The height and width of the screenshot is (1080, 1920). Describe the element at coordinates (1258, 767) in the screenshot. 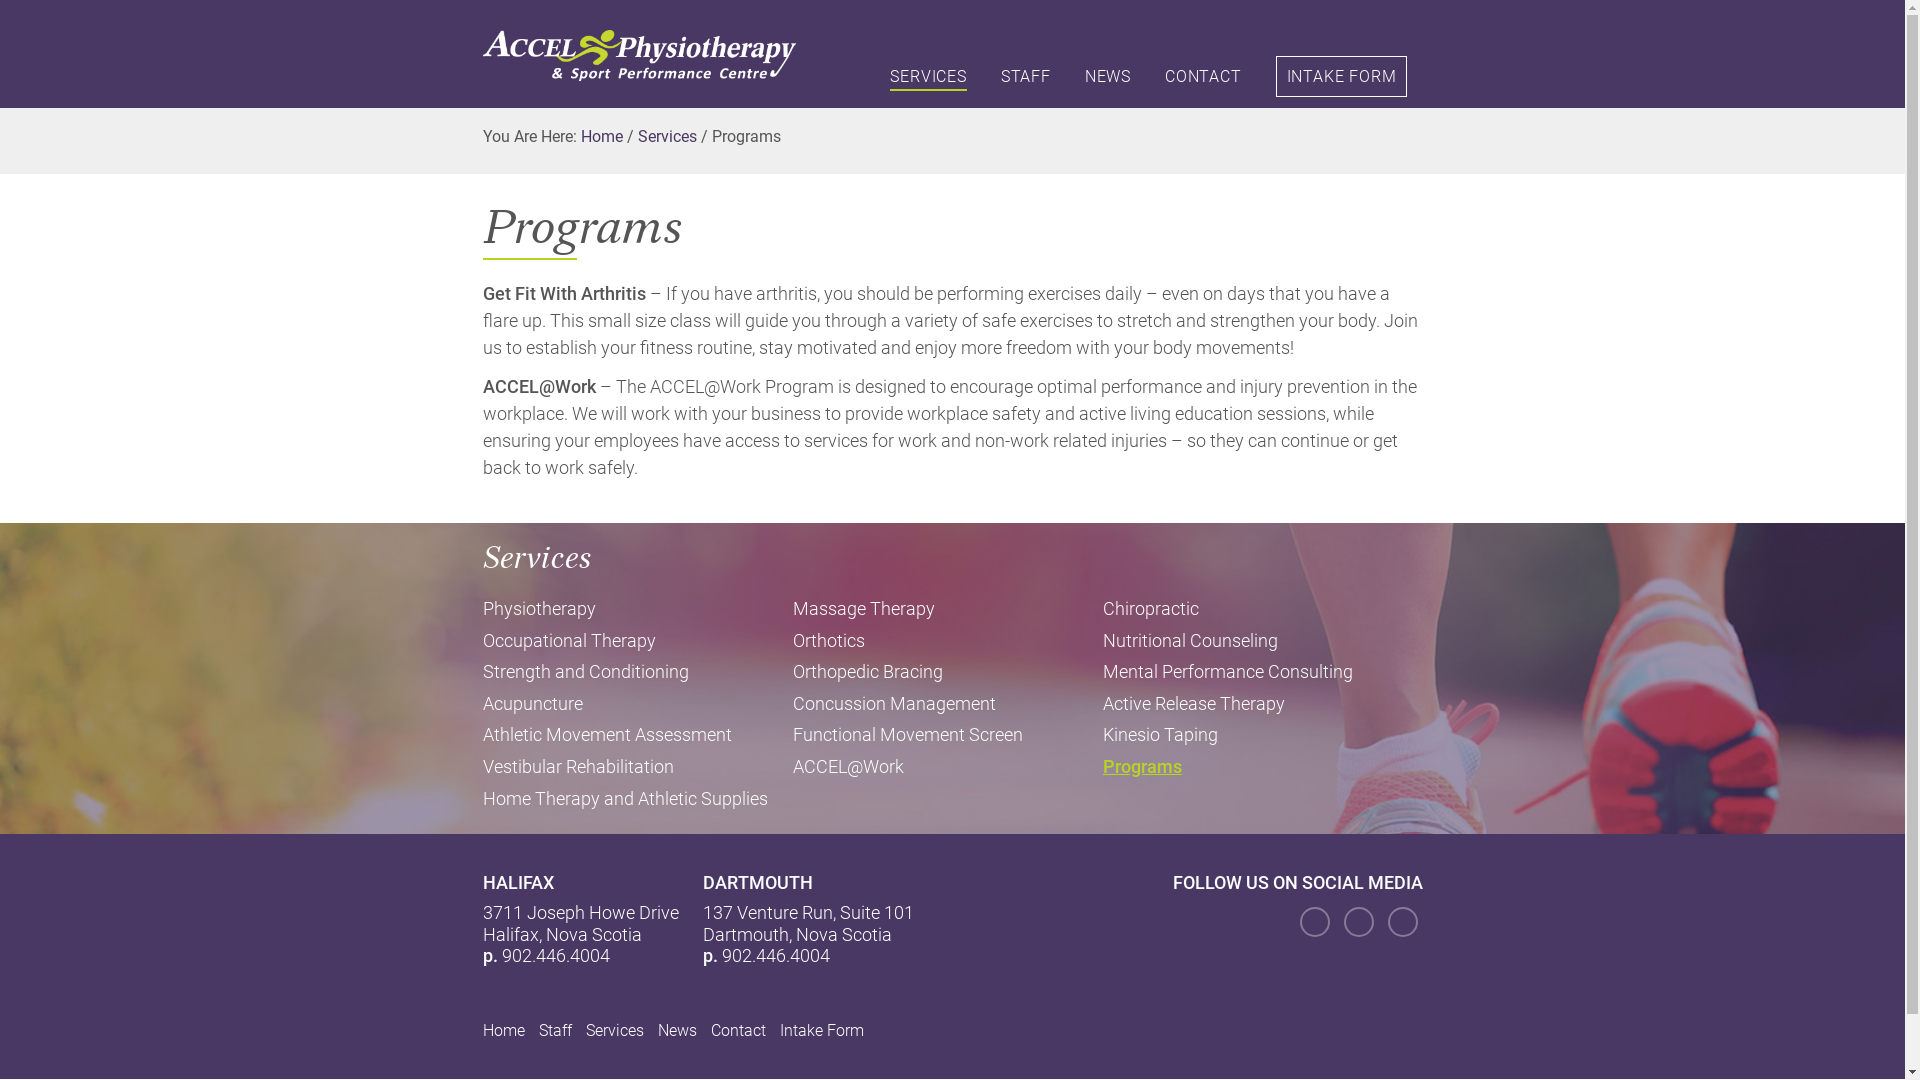

I see `Programs` at that location.